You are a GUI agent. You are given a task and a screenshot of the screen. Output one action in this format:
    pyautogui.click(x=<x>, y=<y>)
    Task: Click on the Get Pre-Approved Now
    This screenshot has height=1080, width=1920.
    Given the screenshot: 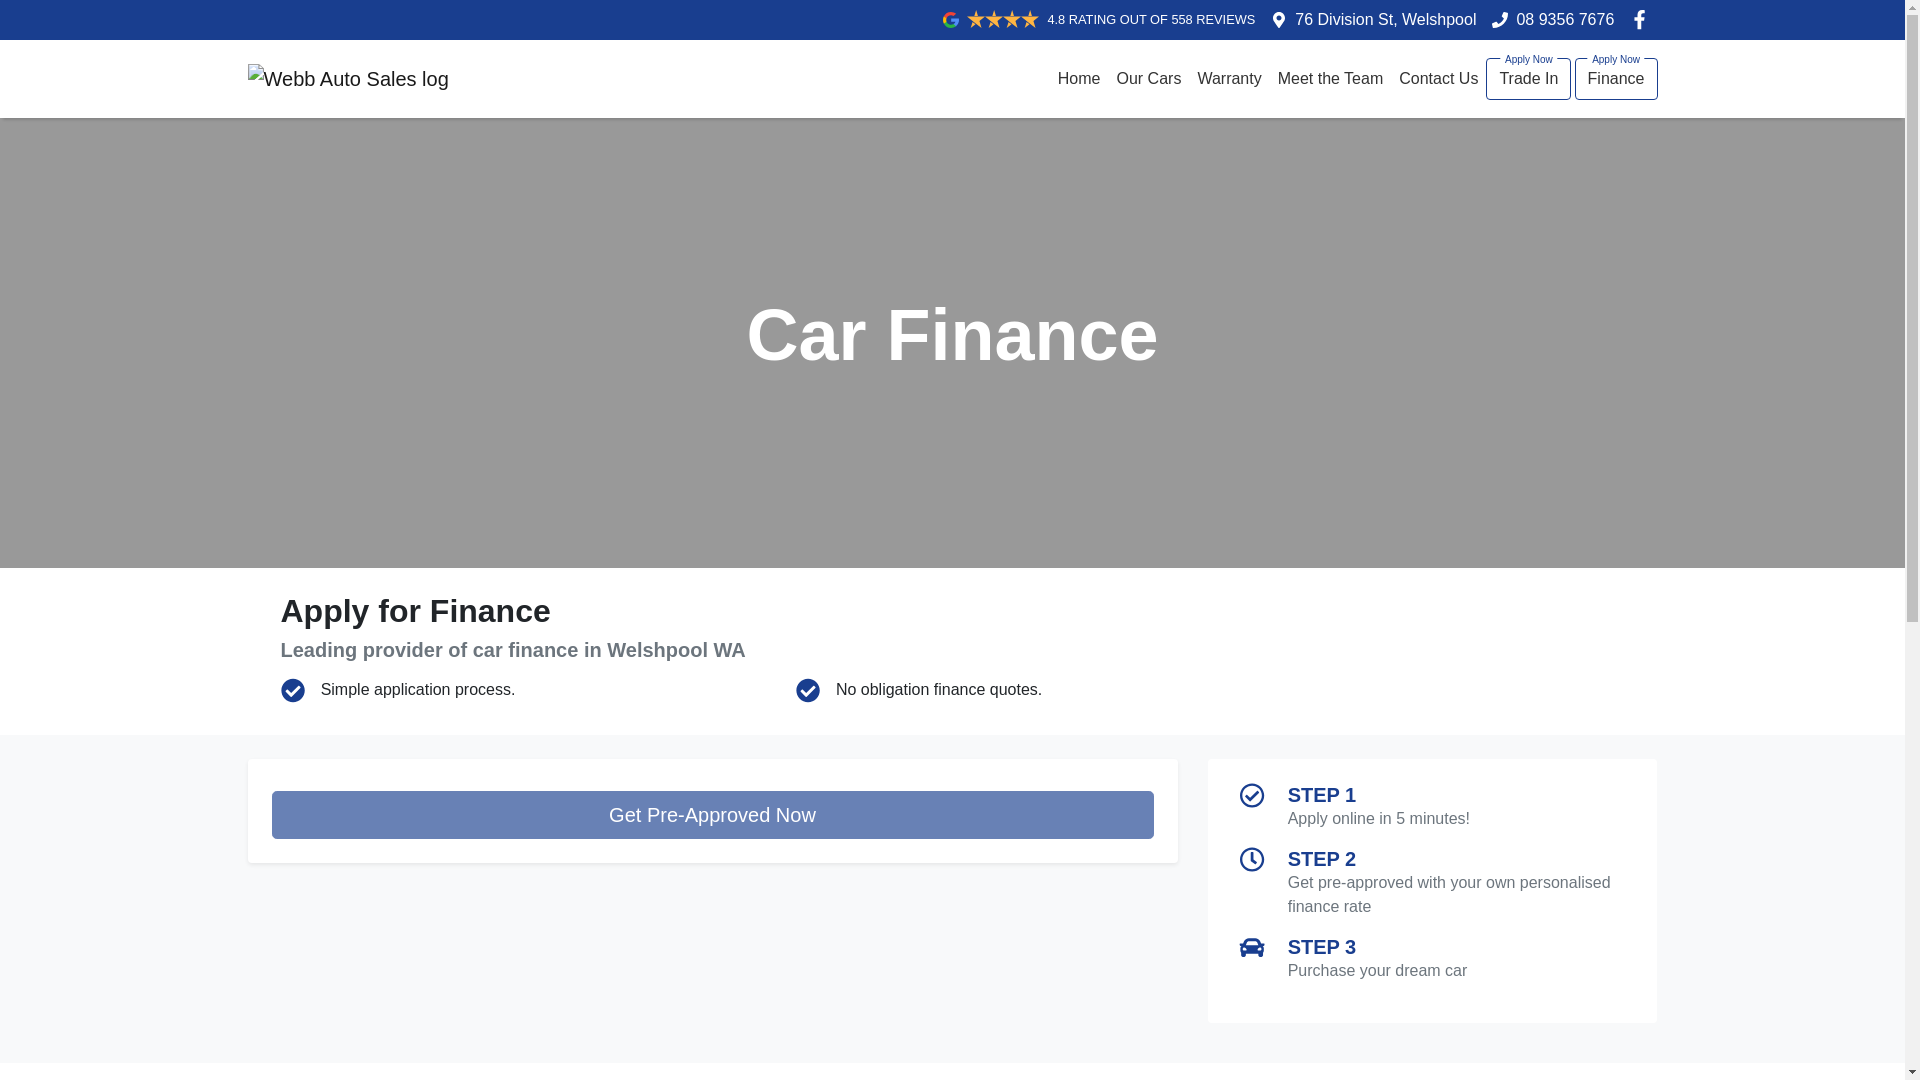 What is the action you would take?
    pyautogui.click(x=712, y=814)
    